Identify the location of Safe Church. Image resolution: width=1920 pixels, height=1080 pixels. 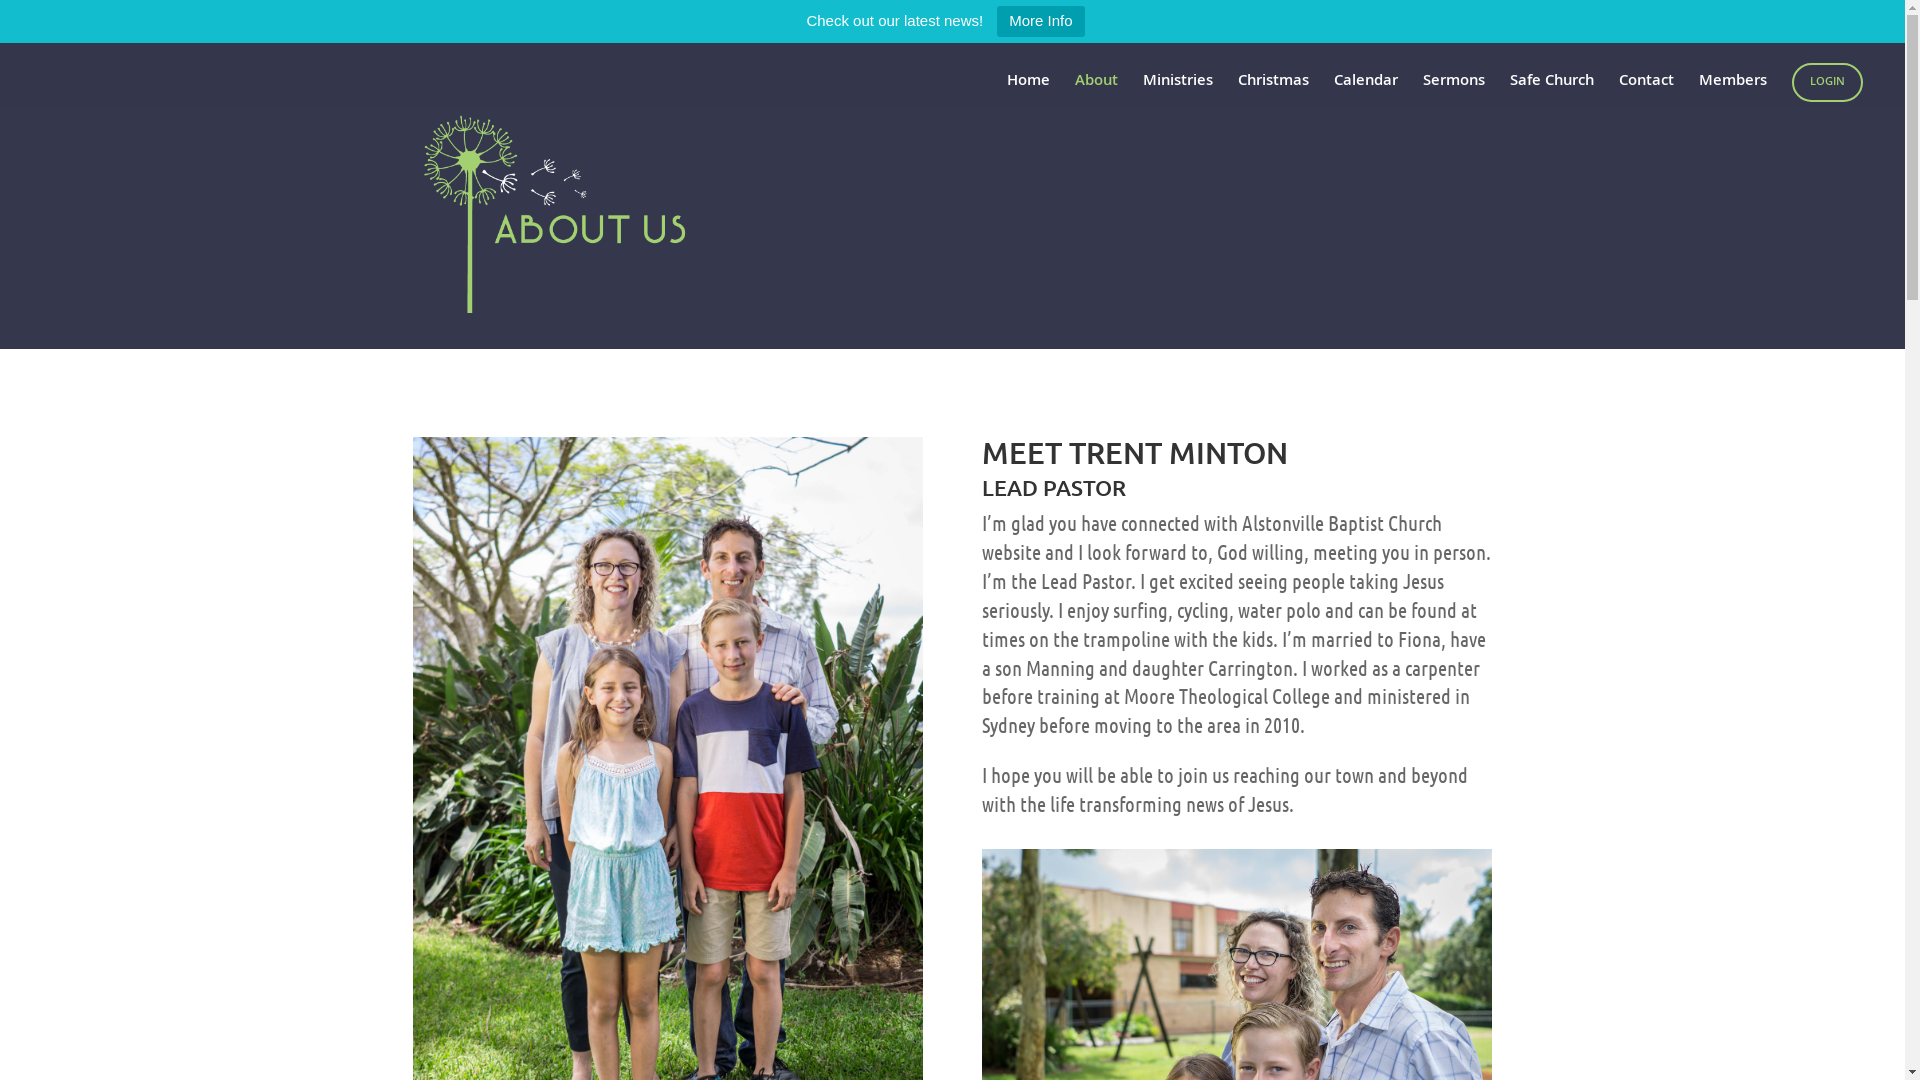
(1552, 91).